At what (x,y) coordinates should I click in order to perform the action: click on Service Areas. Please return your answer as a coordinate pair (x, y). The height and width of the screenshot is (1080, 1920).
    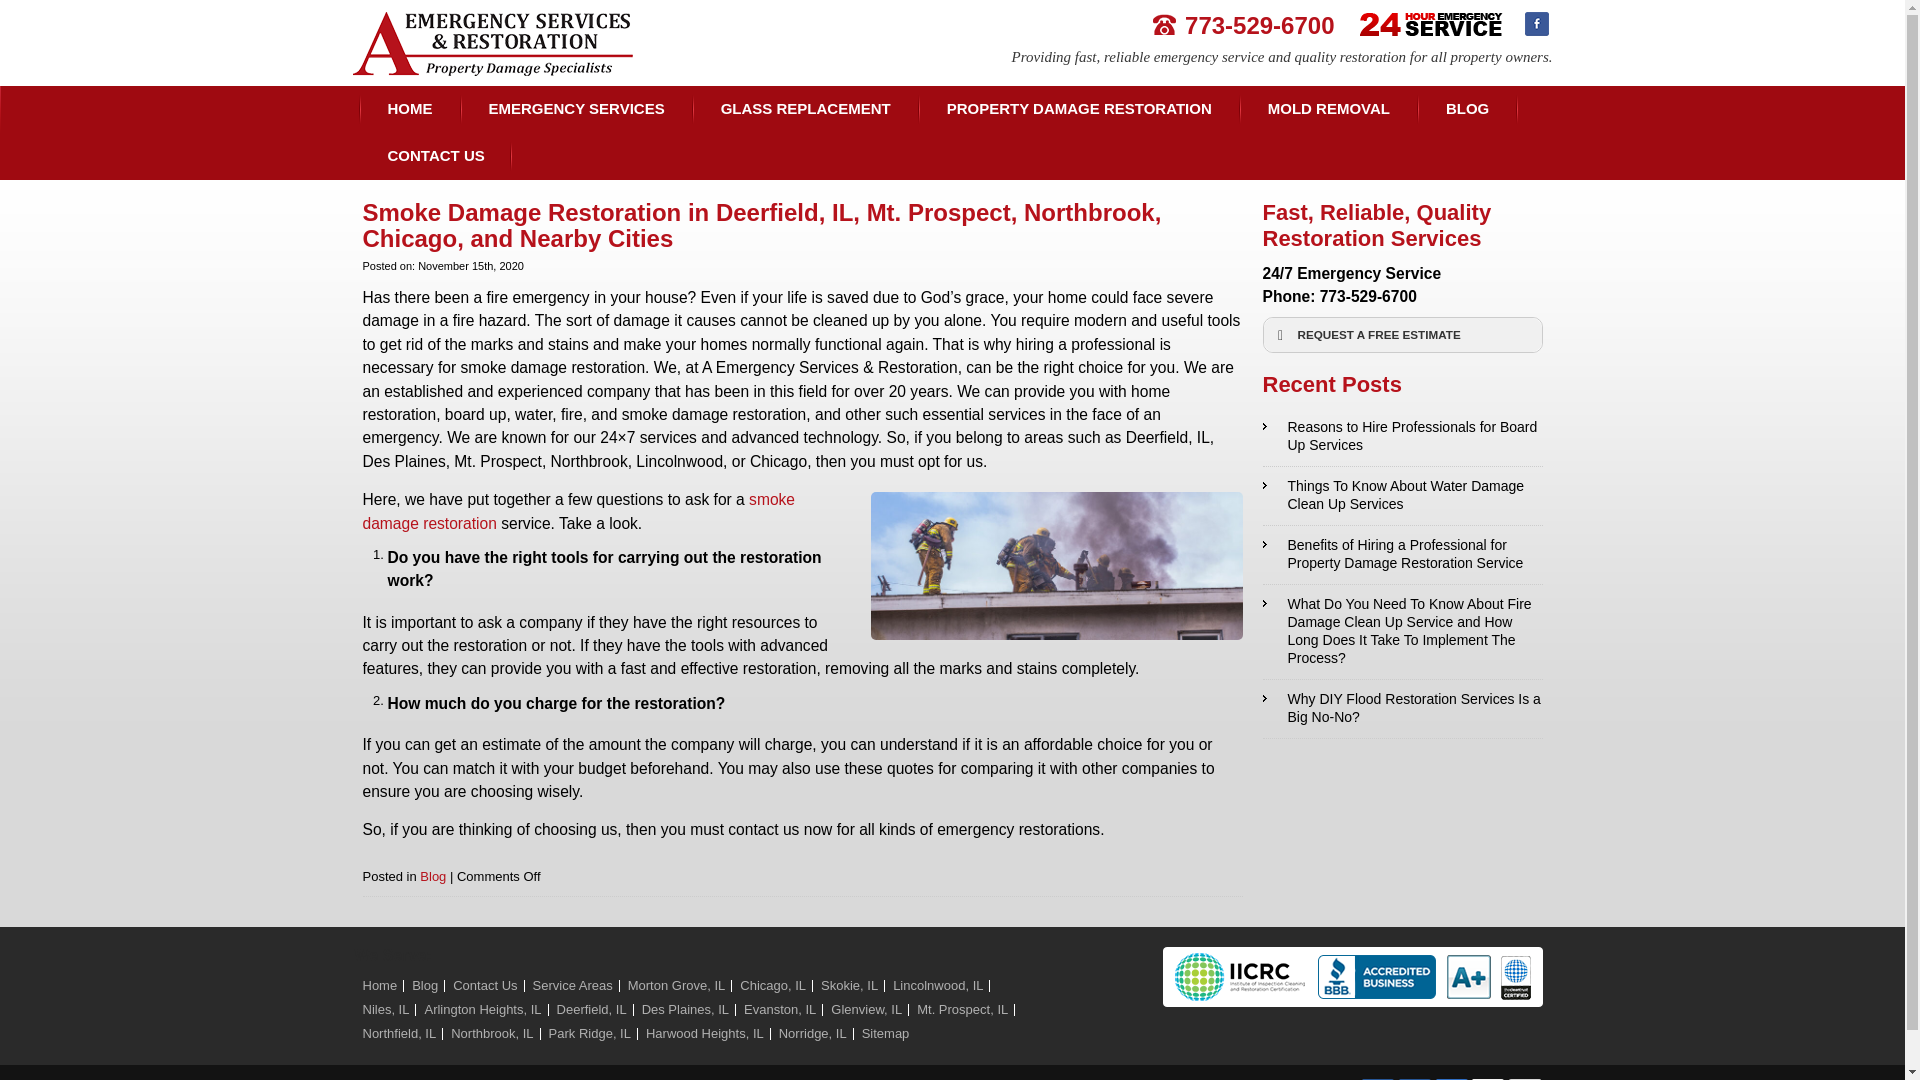
    Looking at the image, I should click on (572, 985).